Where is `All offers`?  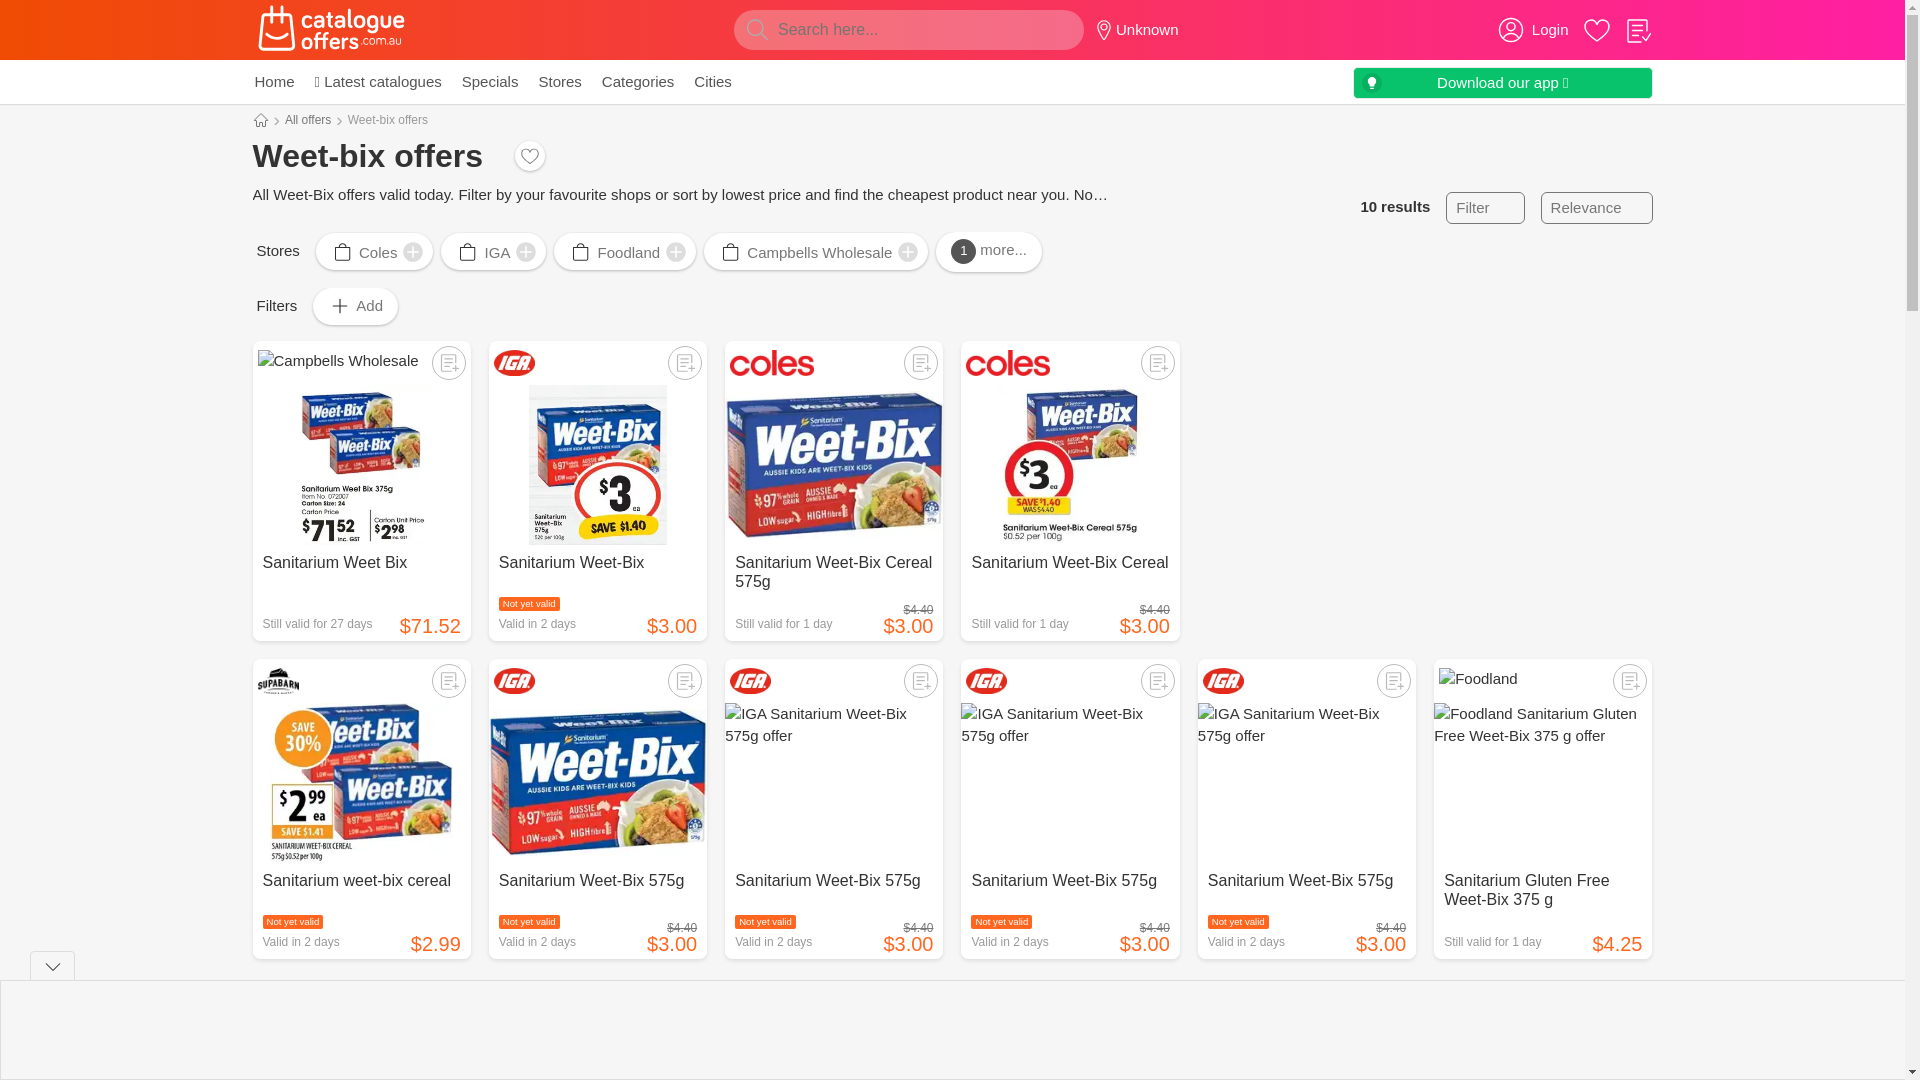
All offers is located at coordinates (307, 120).